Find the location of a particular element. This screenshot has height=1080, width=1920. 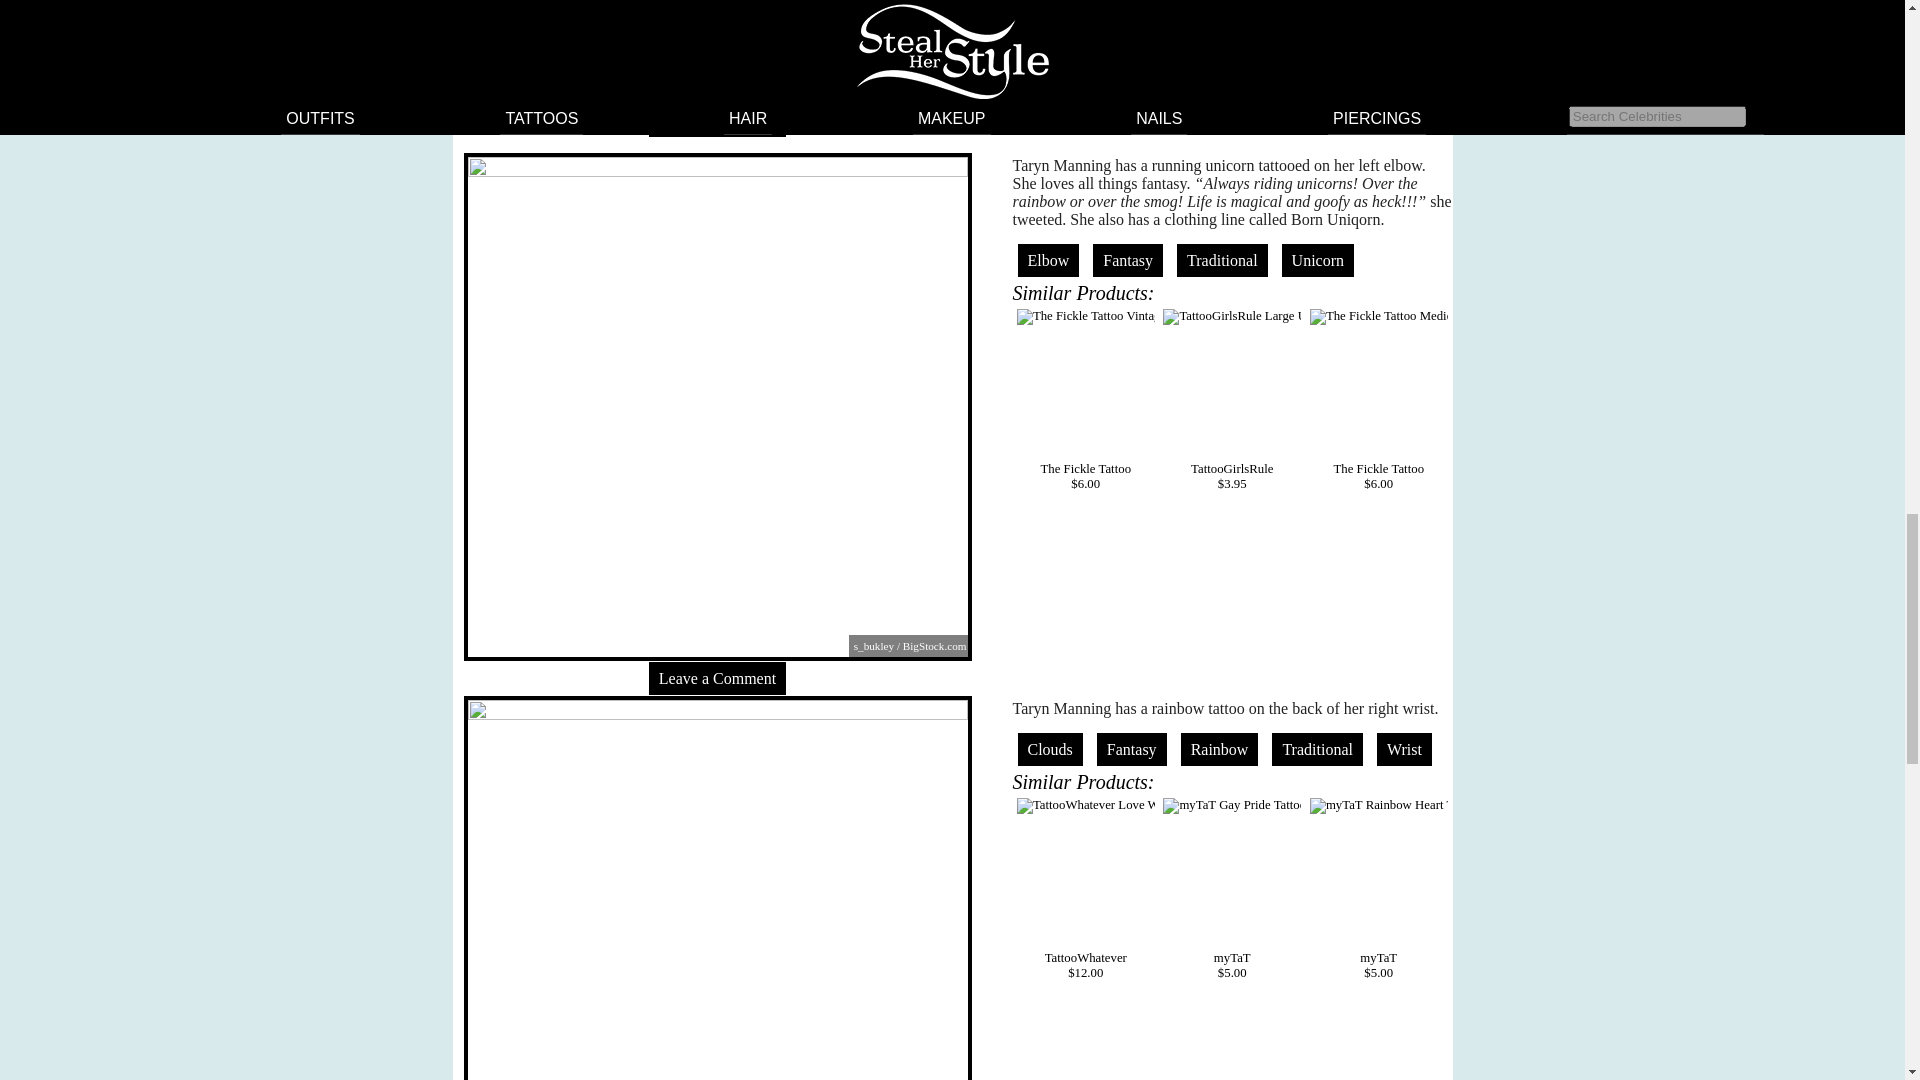

The Fickle Tattoo Vintage Unicorn Temporary Tattoos -  is located at coordinates (1086, 316).